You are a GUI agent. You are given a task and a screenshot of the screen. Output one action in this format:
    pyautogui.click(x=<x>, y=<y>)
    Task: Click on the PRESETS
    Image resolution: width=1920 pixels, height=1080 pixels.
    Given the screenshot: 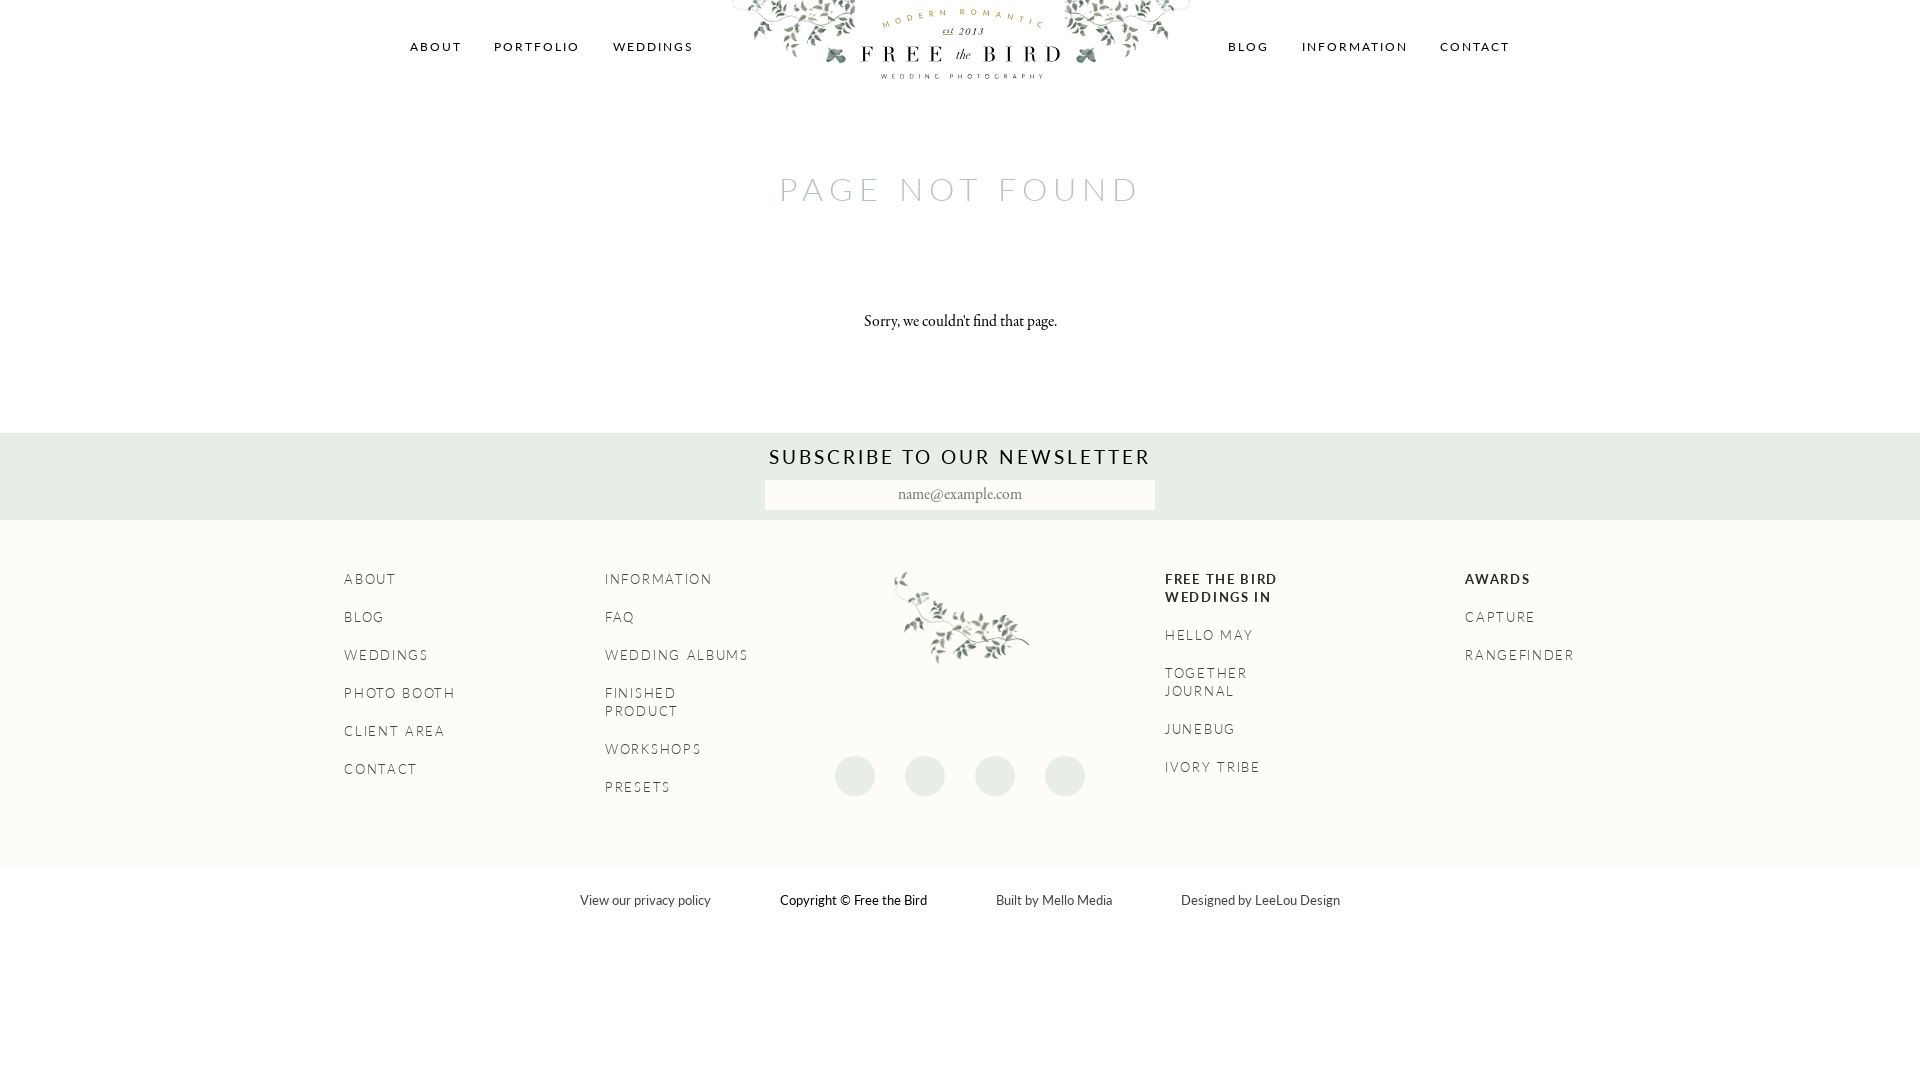 What is the action you would take?
    pyautogui.click(x=638, y=787)
    